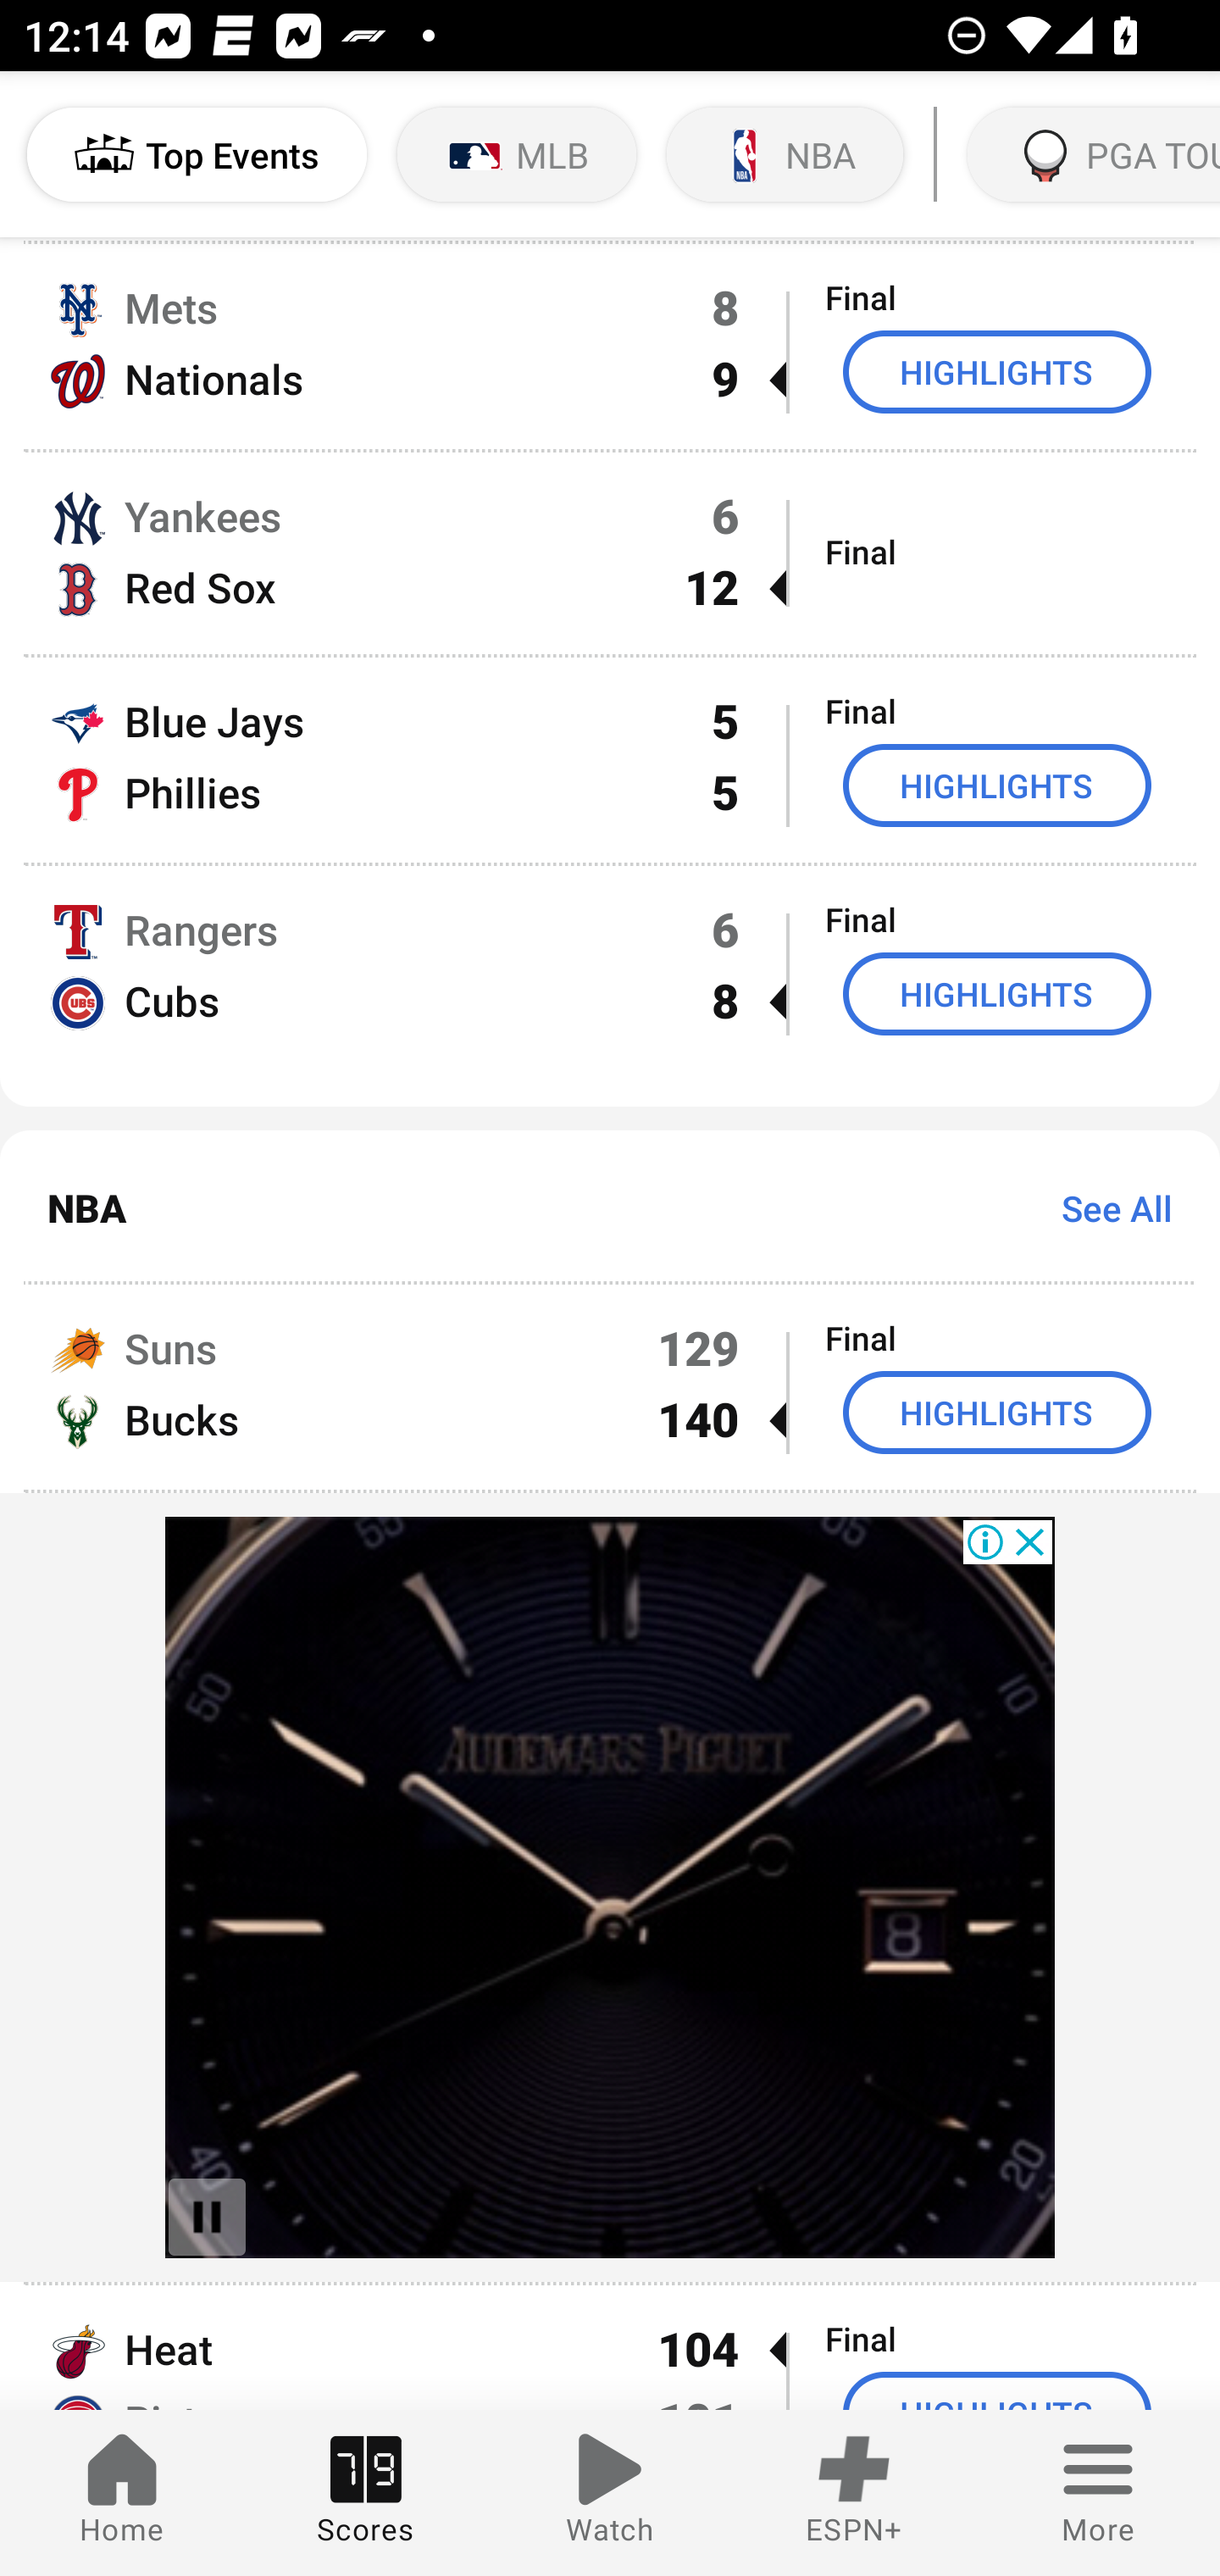 Image resolution: width=1220 pixels, height=2576 pixels. What do you see at coordinates (997, 994) in the screenshot?
I see `HIGHLIGHTS` at bounding box center [997, 994].